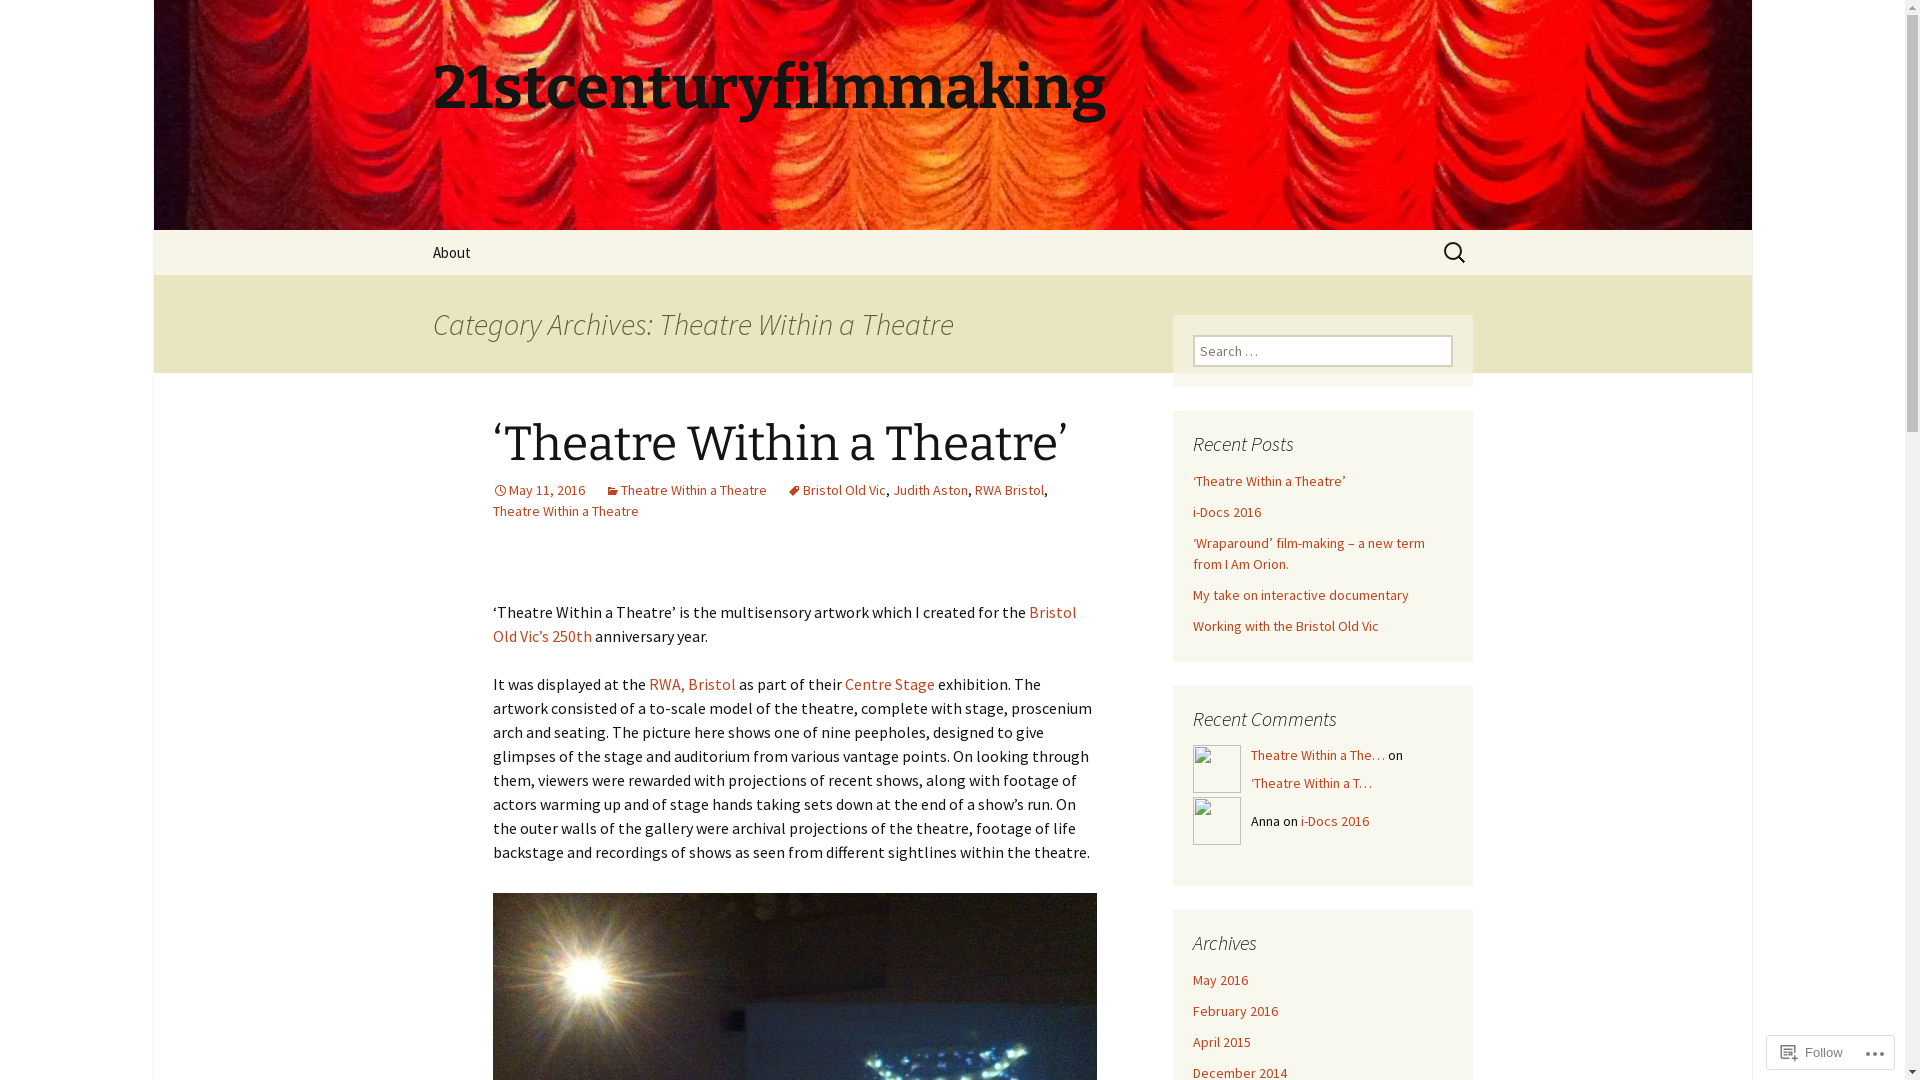 This screenshot has width=1920, height=1080. Describe the element at coordinates (538, 490) in the screenshot. I see `May 11, 2016` at that location.